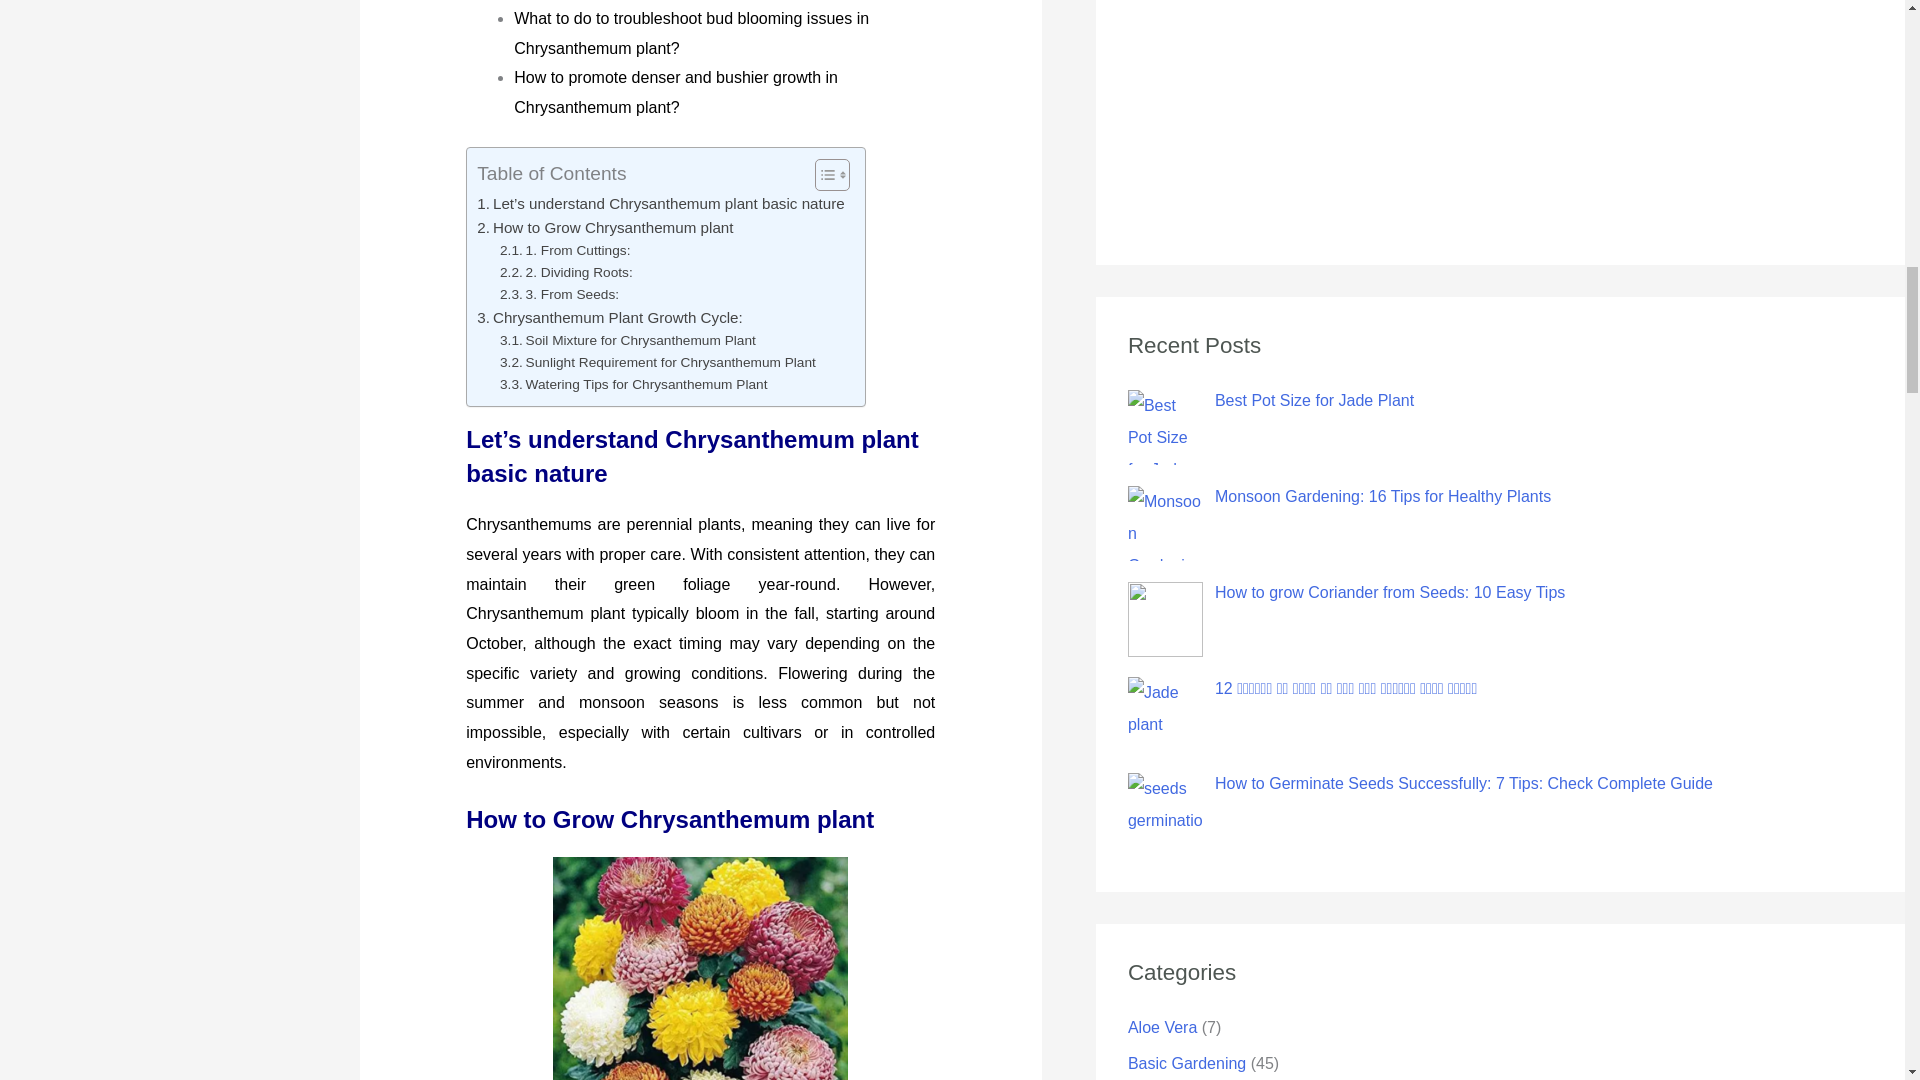  What do you see at coordinates (564, 250) in the screenshot?
I see `1. From Cuttings:` at bounding box center [564, 250].